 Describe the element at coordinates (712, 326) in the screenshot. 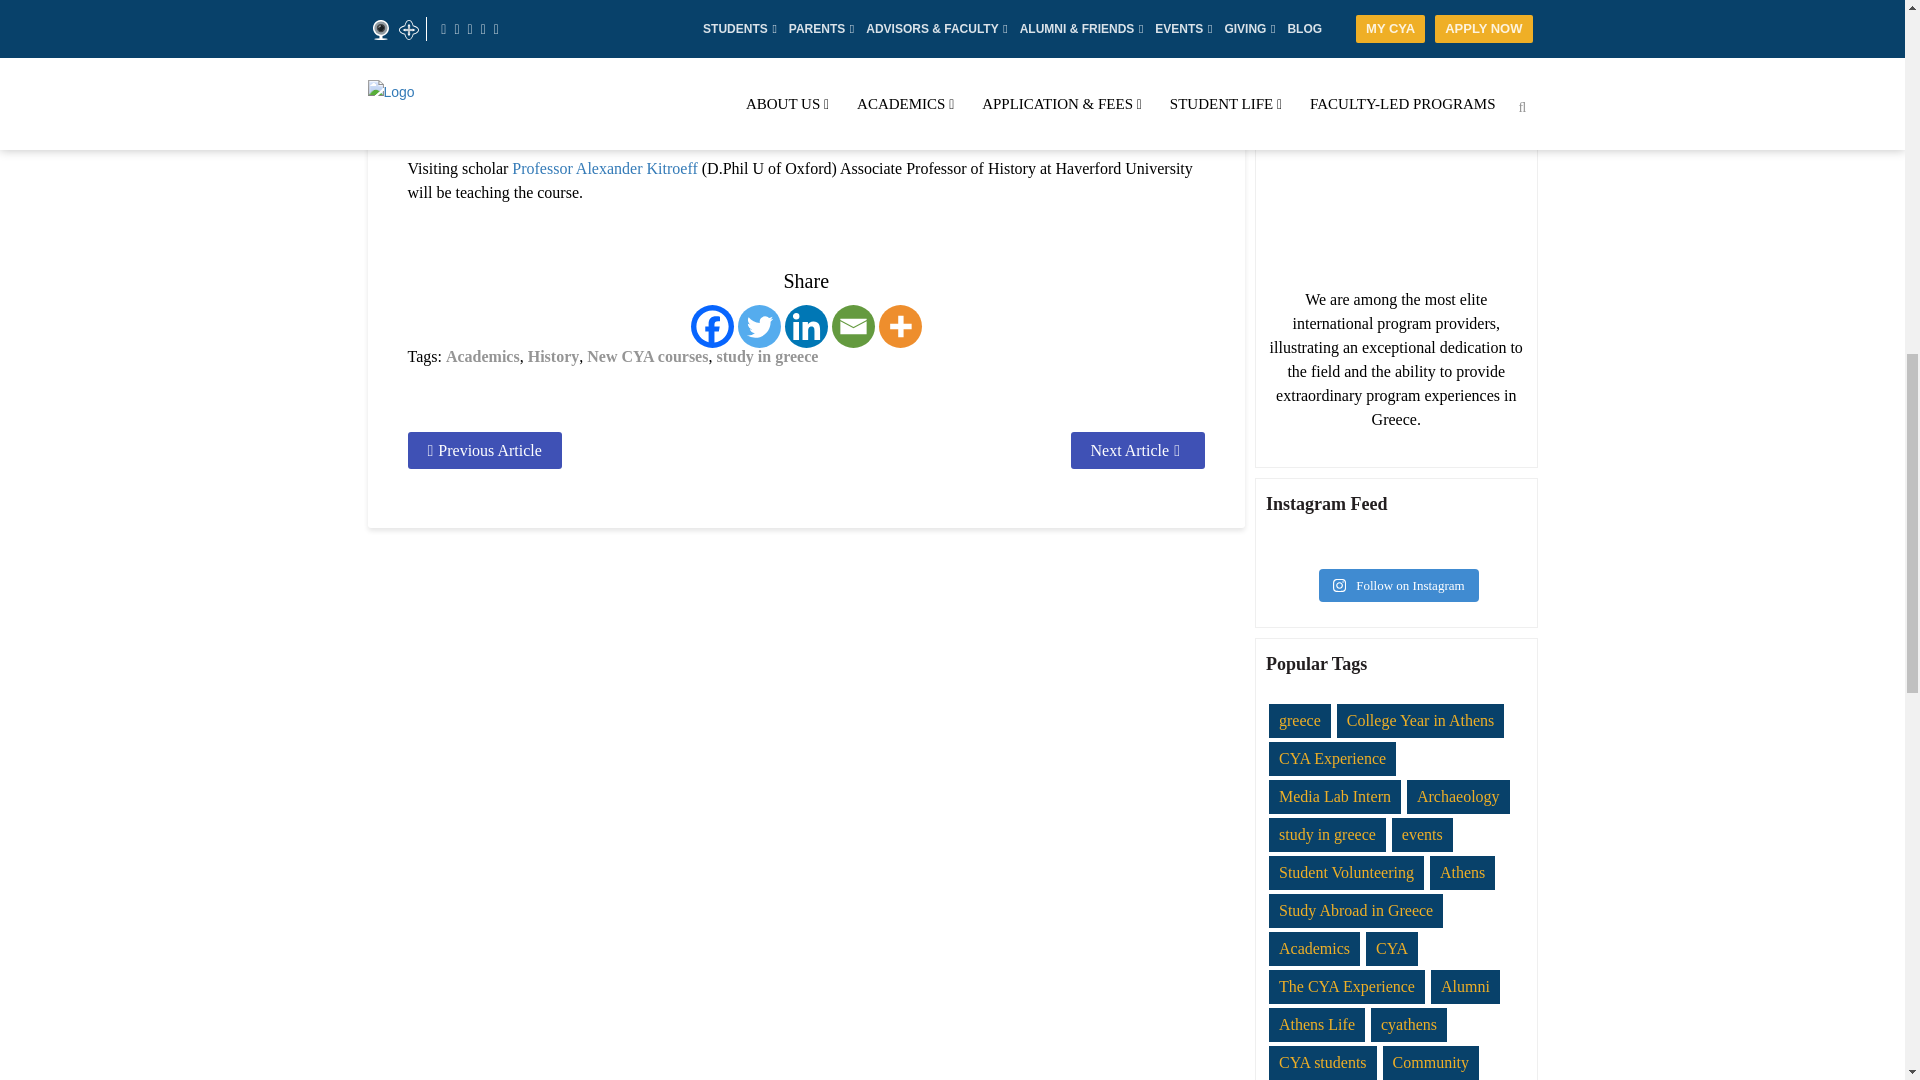

I see `Facebook` at that location.